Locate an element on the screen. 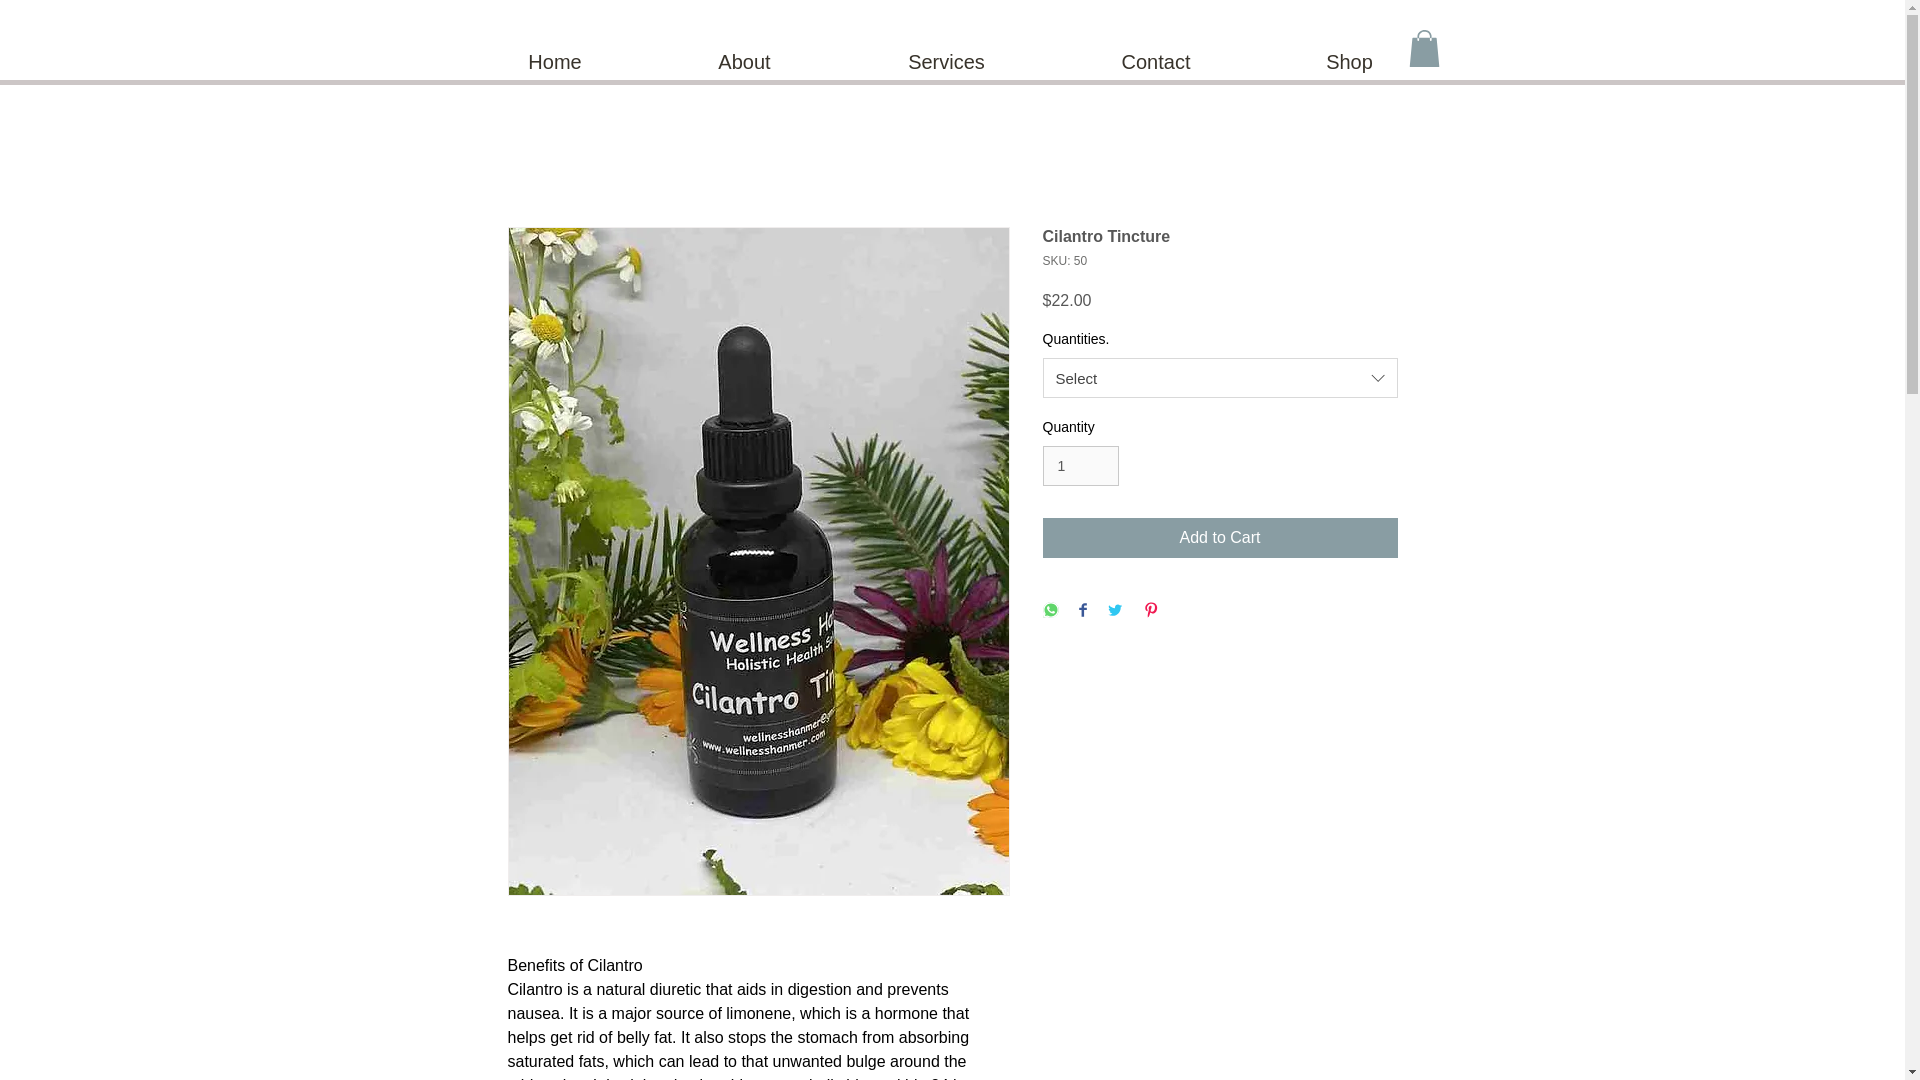 The height and width of the screenshot is (1080, 1920). 1 is located at coordinates (1080, 466).